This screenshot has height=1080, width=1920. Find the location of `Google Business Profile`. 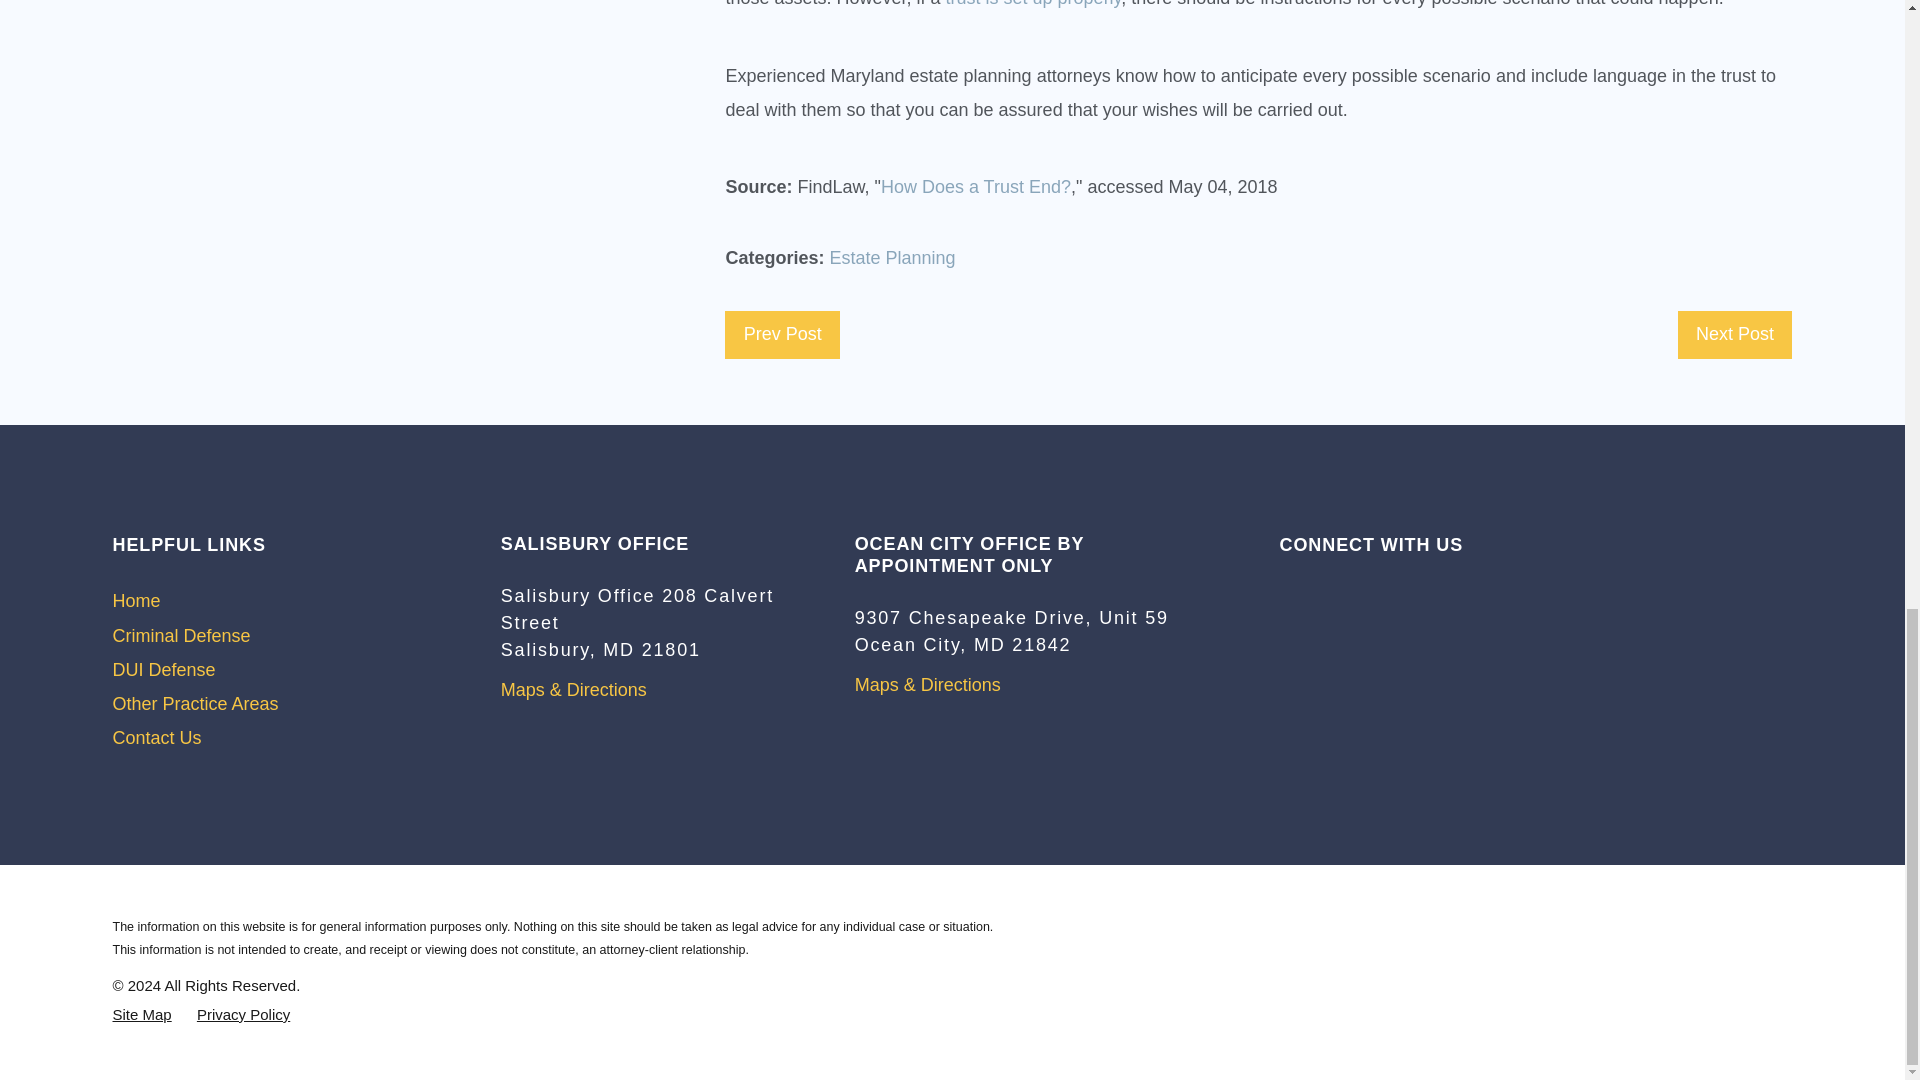

Google Business Profile is located at coordinates (1288, 593).